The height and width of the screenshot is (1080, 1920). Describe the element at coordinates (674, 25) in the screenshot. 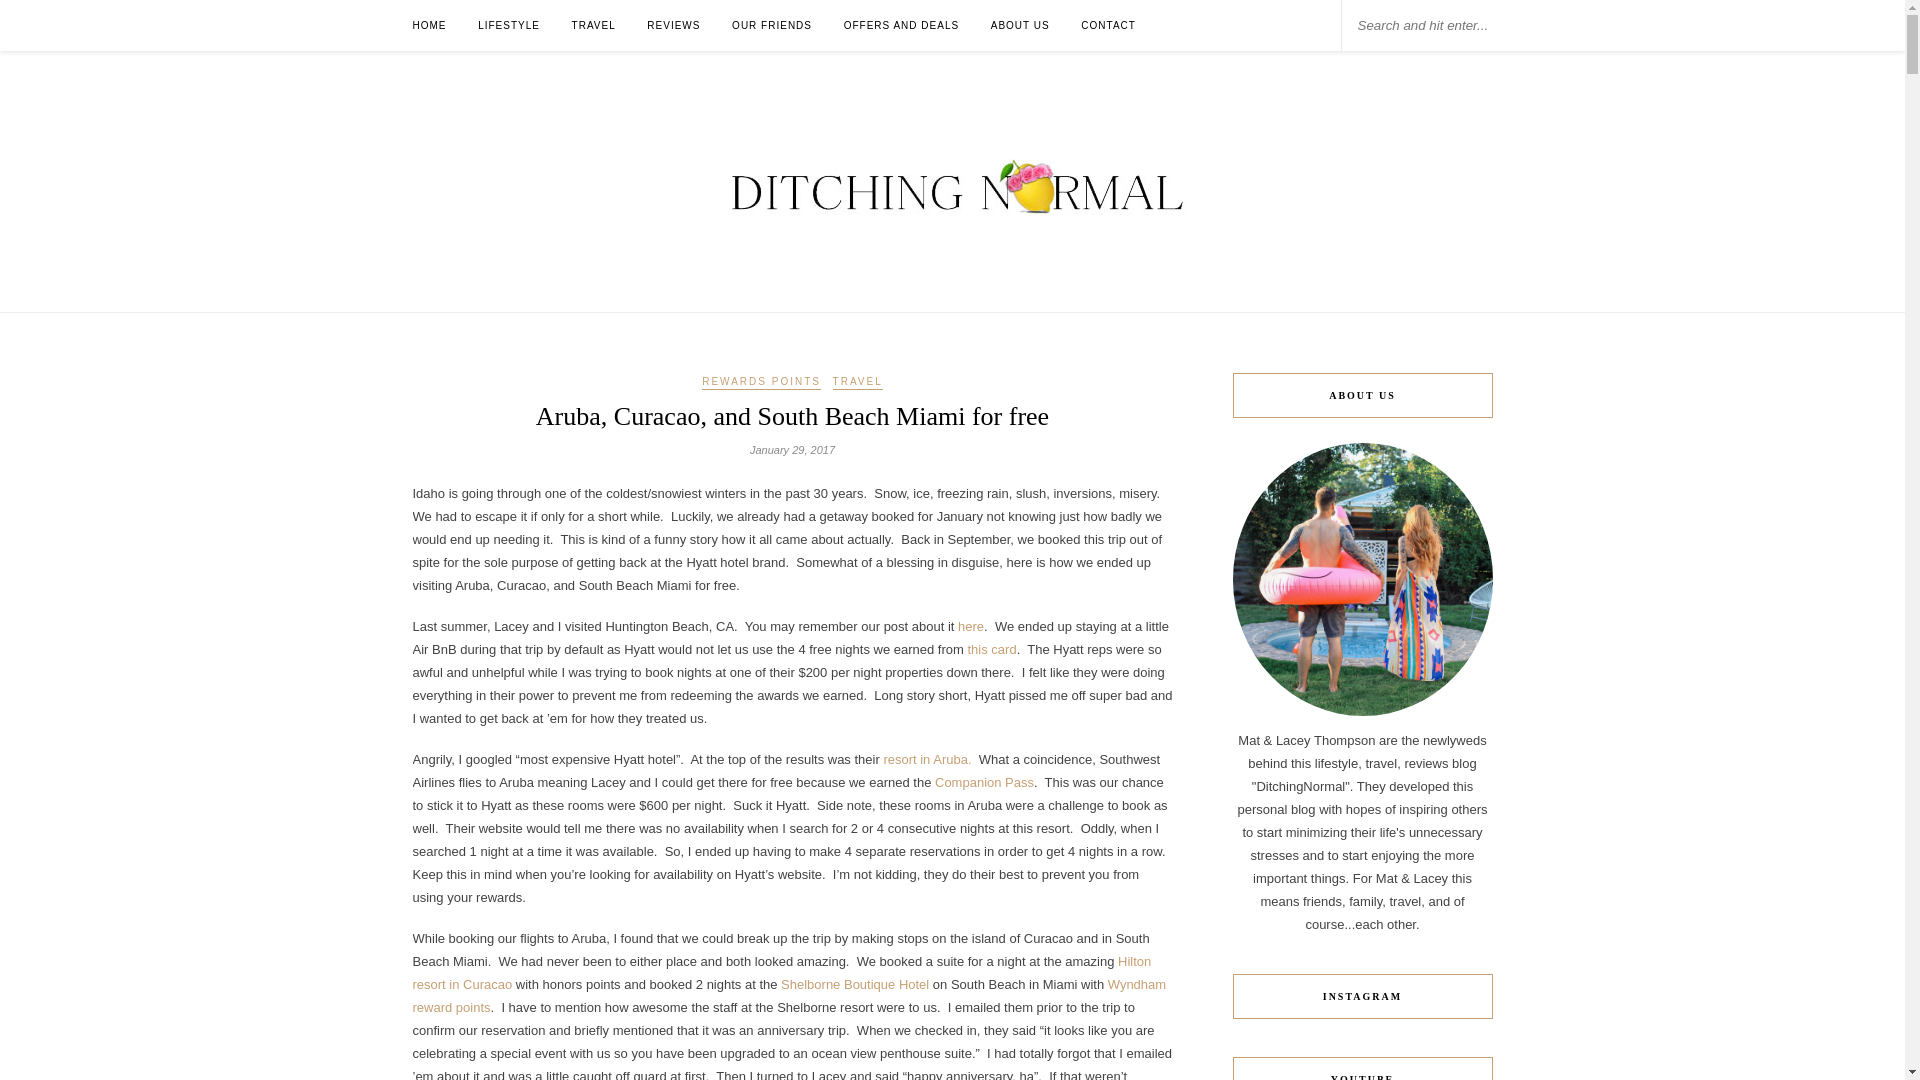

I see `REVIEWS` at that location.